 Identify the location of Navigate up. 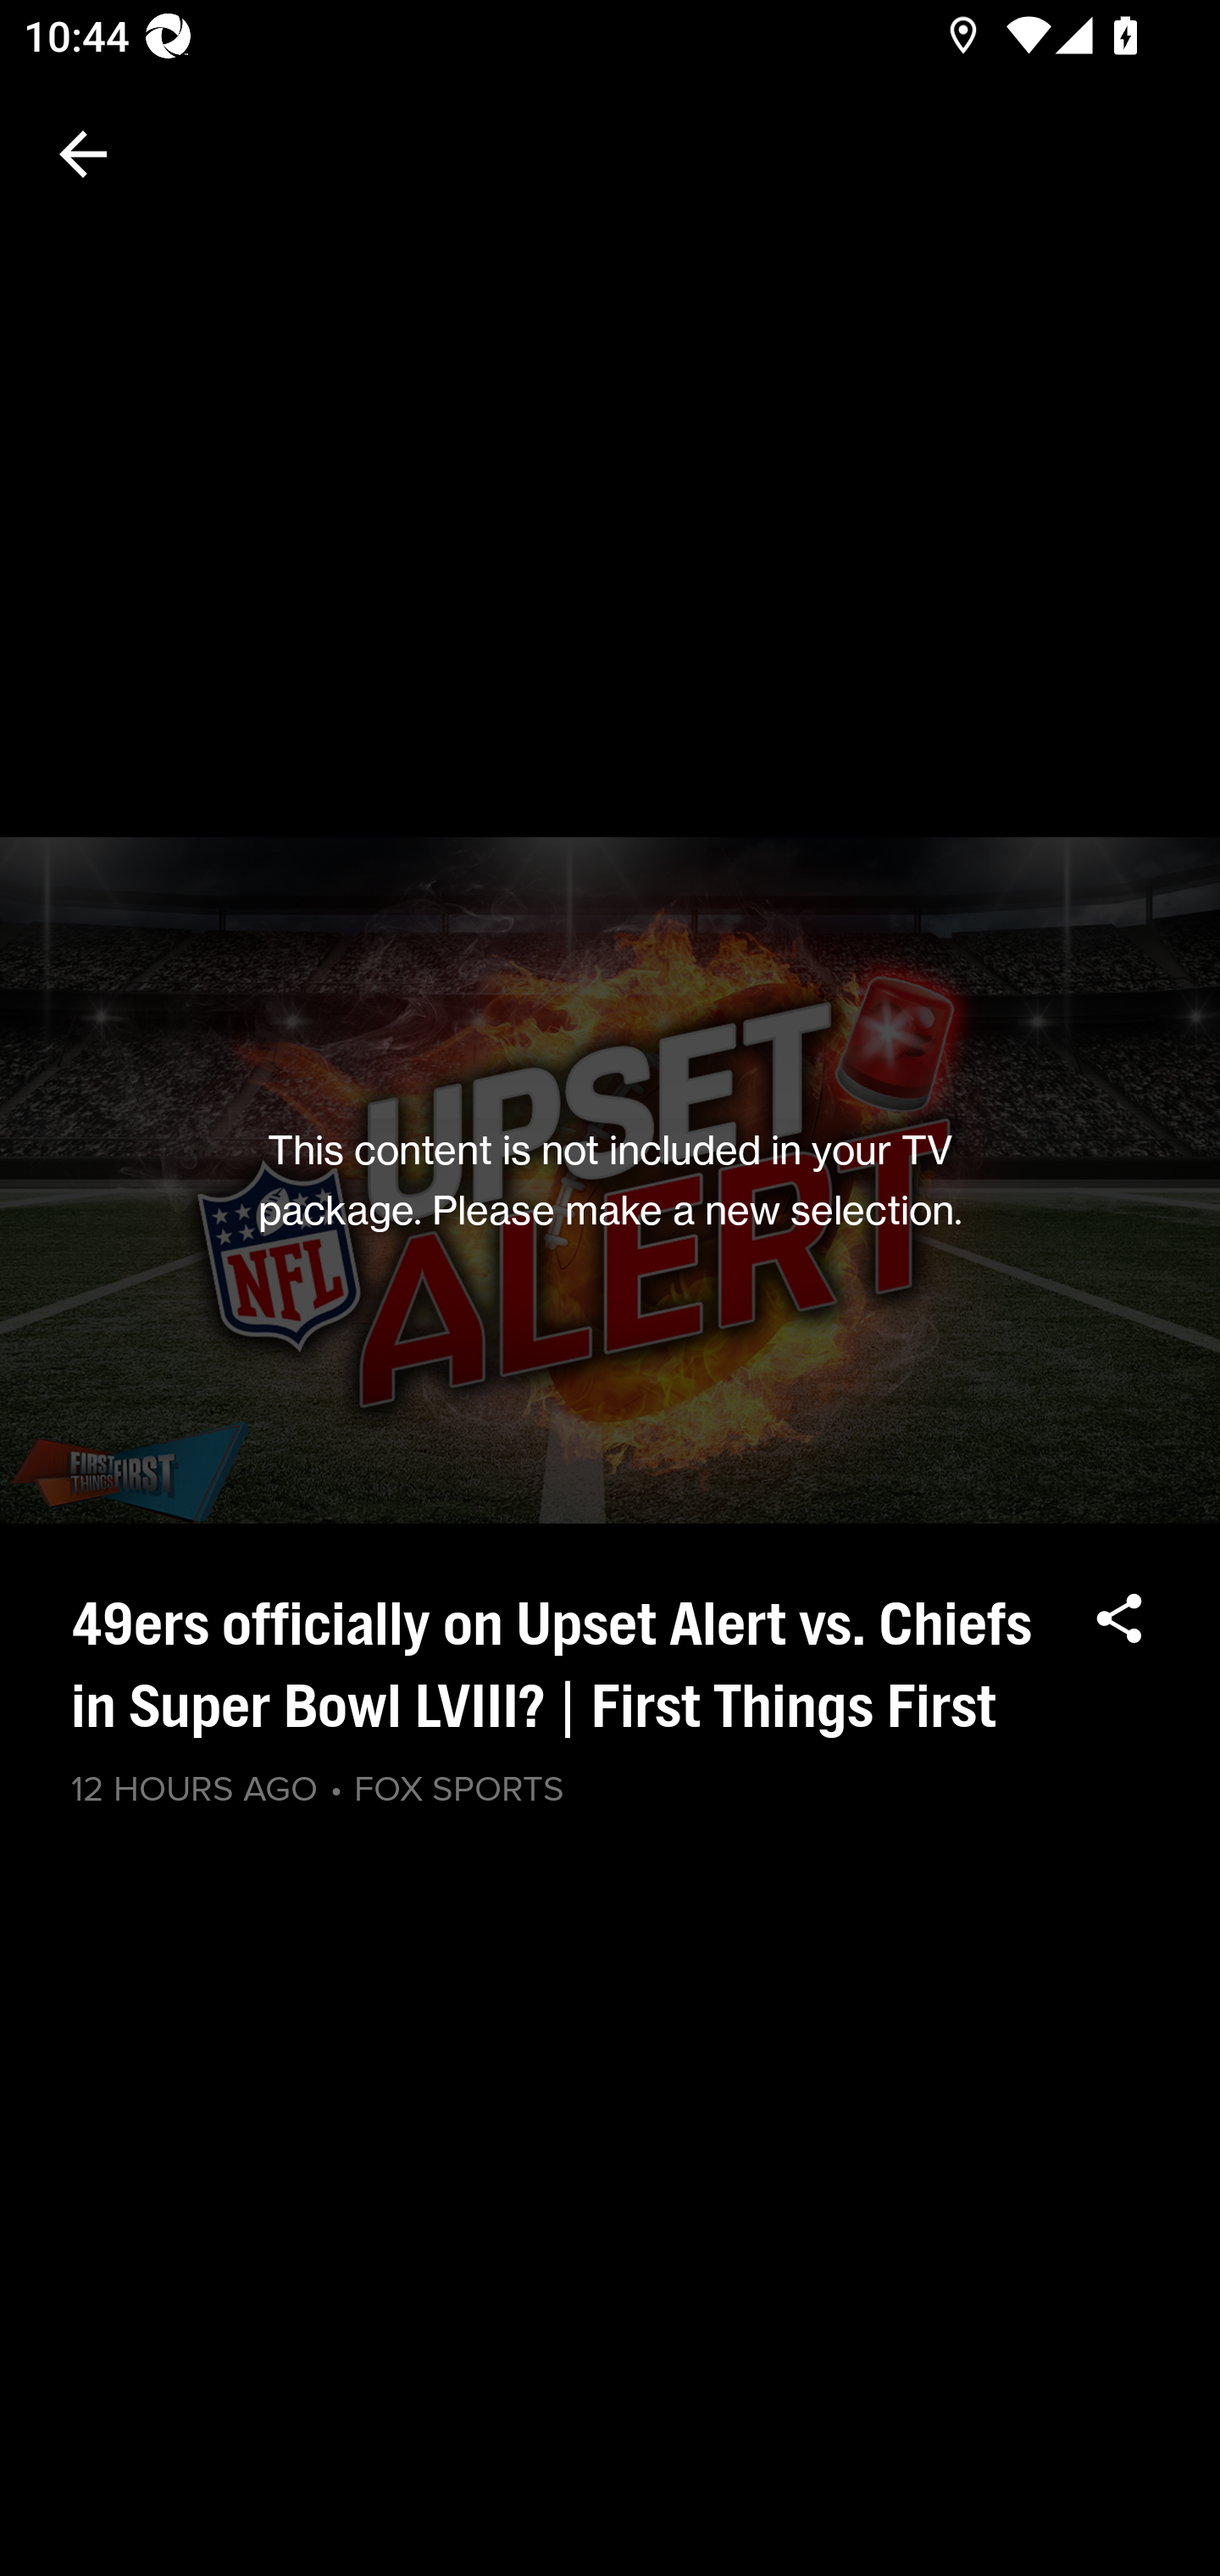
(83, 154).